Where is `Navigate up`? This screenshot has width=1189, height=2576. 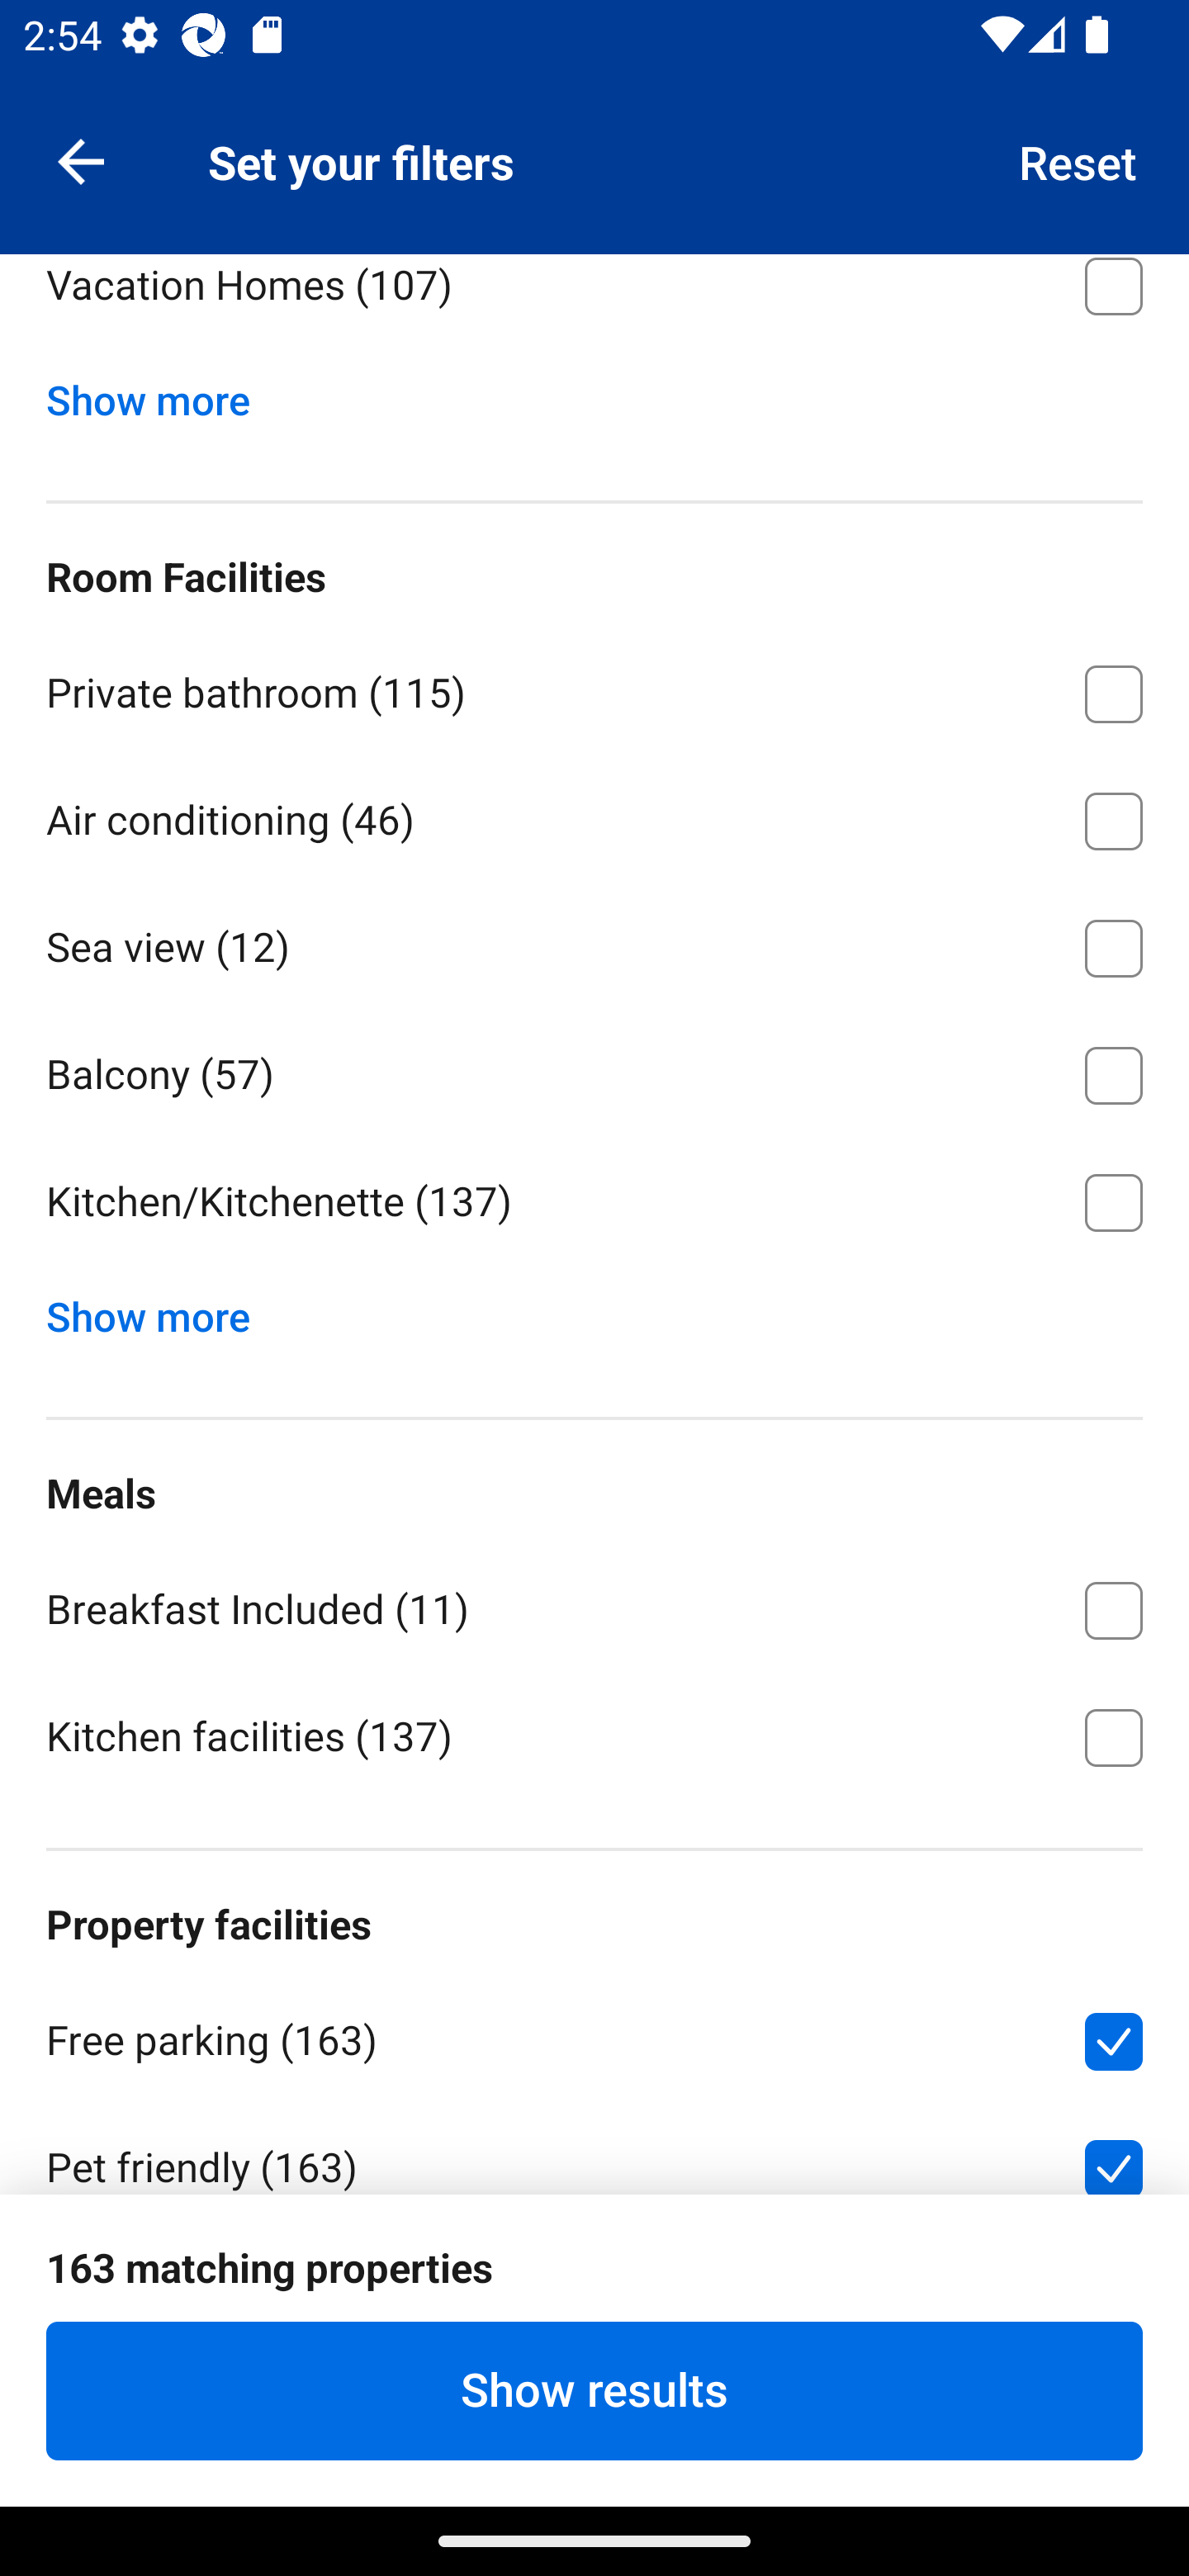
Navigate up is located at coordinates (81, 160).